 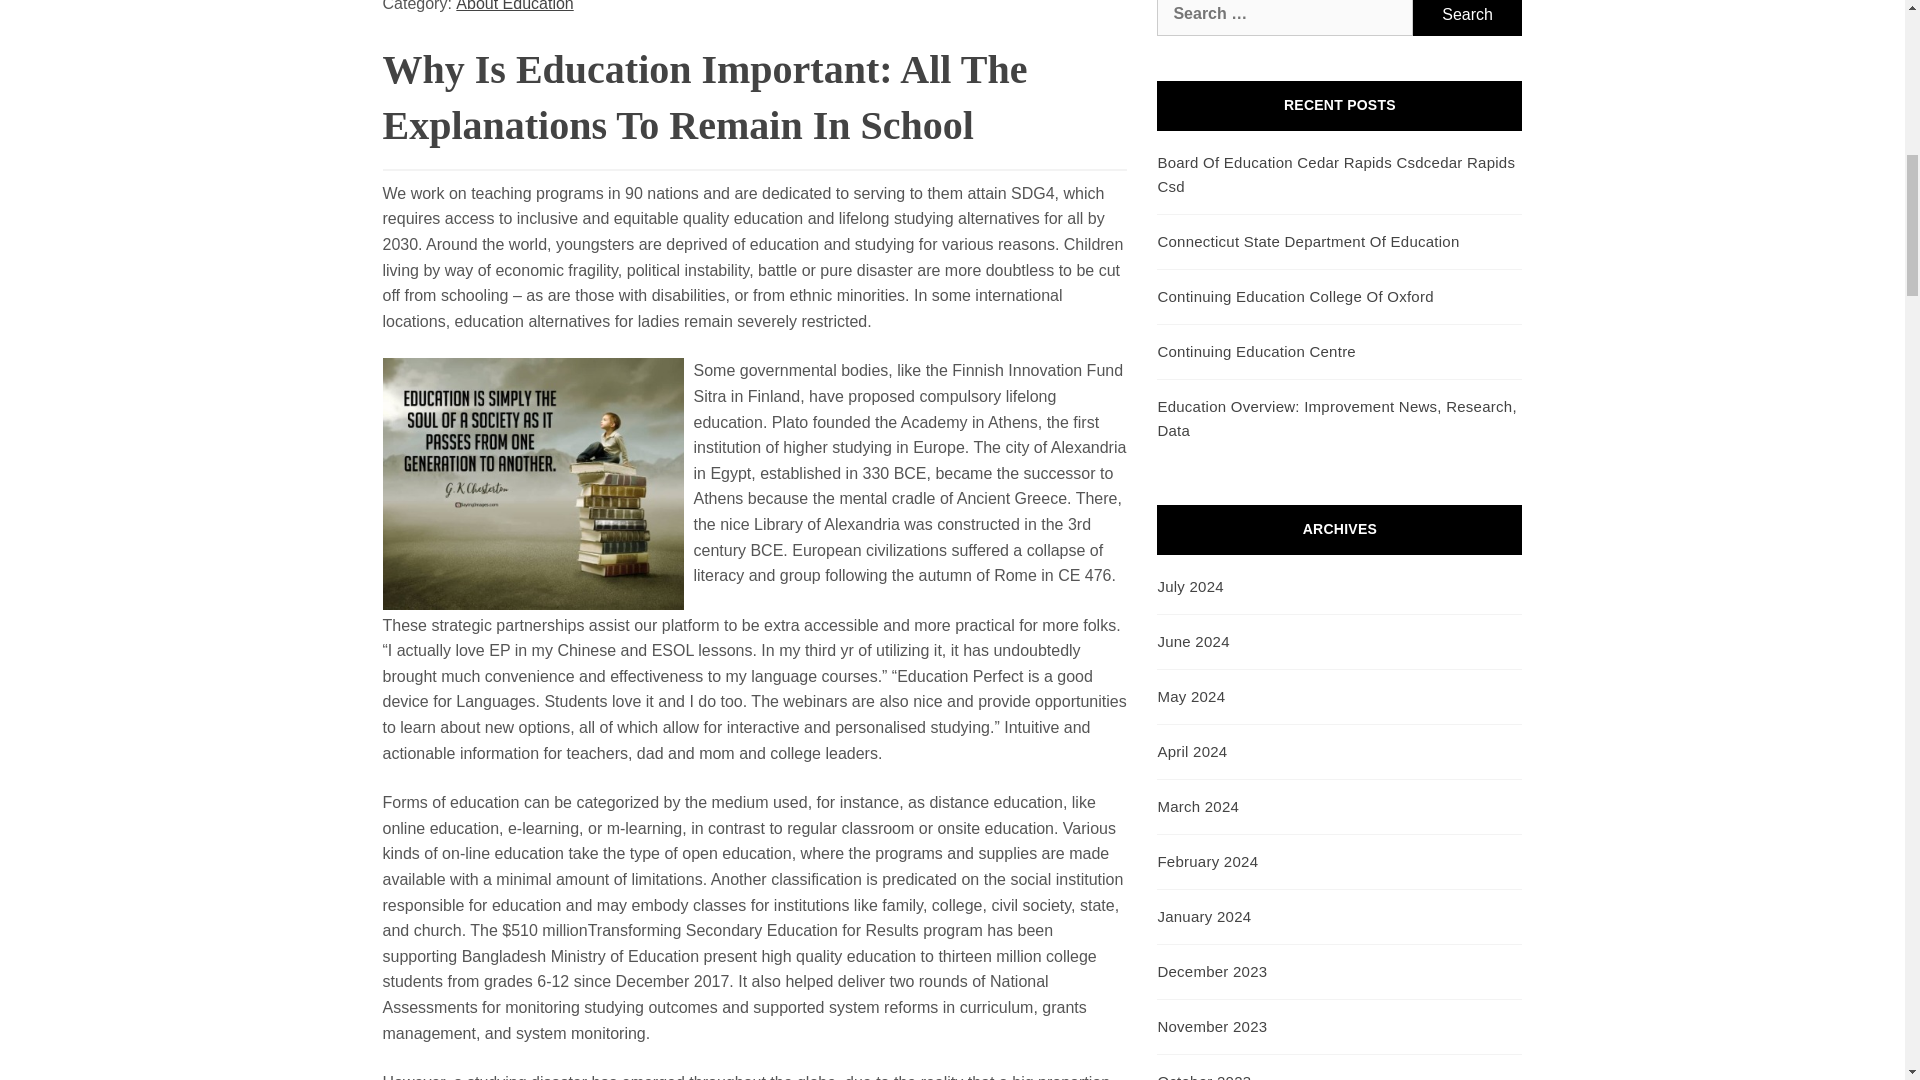 What do you see at coordinates (1212, 1026) in the screenshot?
I see `November 2023` at bounding box center [1212, 1026].